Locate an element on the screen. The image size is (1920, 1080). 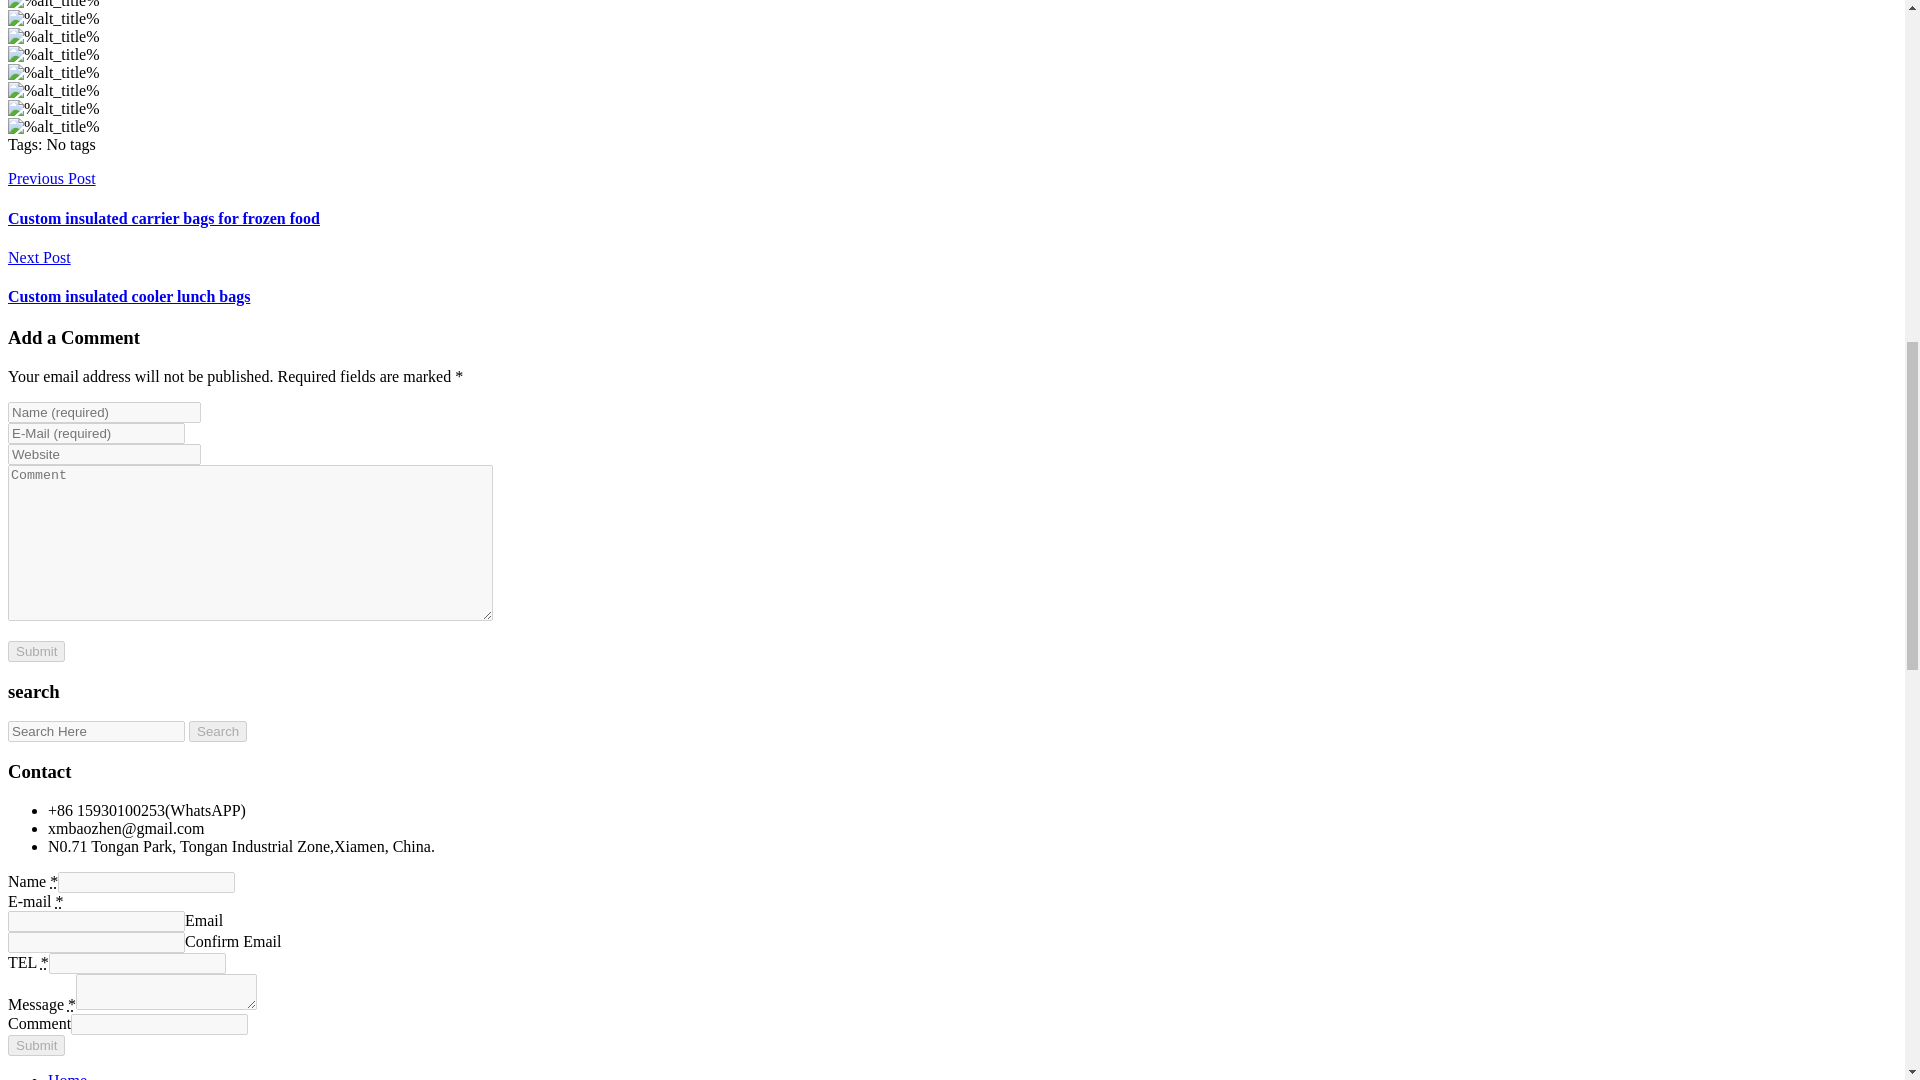
Site Header is located at coordinates (53, 54).